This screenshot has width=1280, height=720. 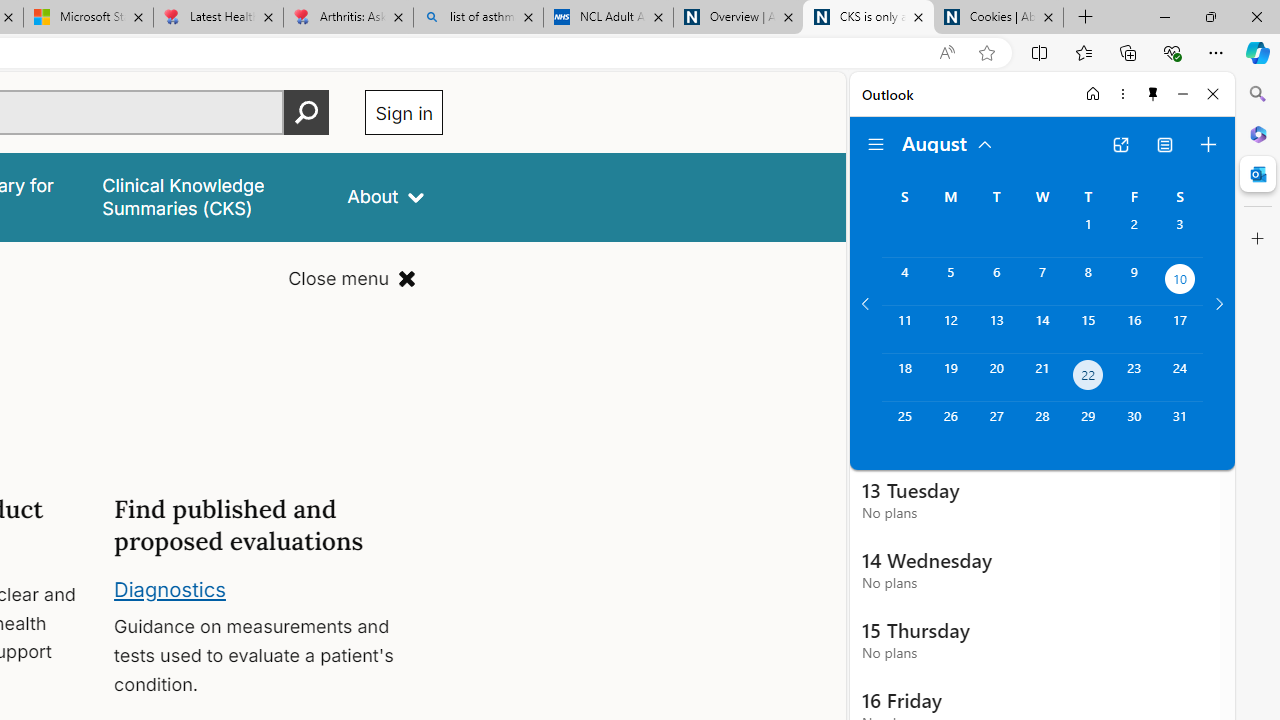 What do you see at coordinates (207, 196) in the screenshot?
I see `false` at bounding box center [207, 196].